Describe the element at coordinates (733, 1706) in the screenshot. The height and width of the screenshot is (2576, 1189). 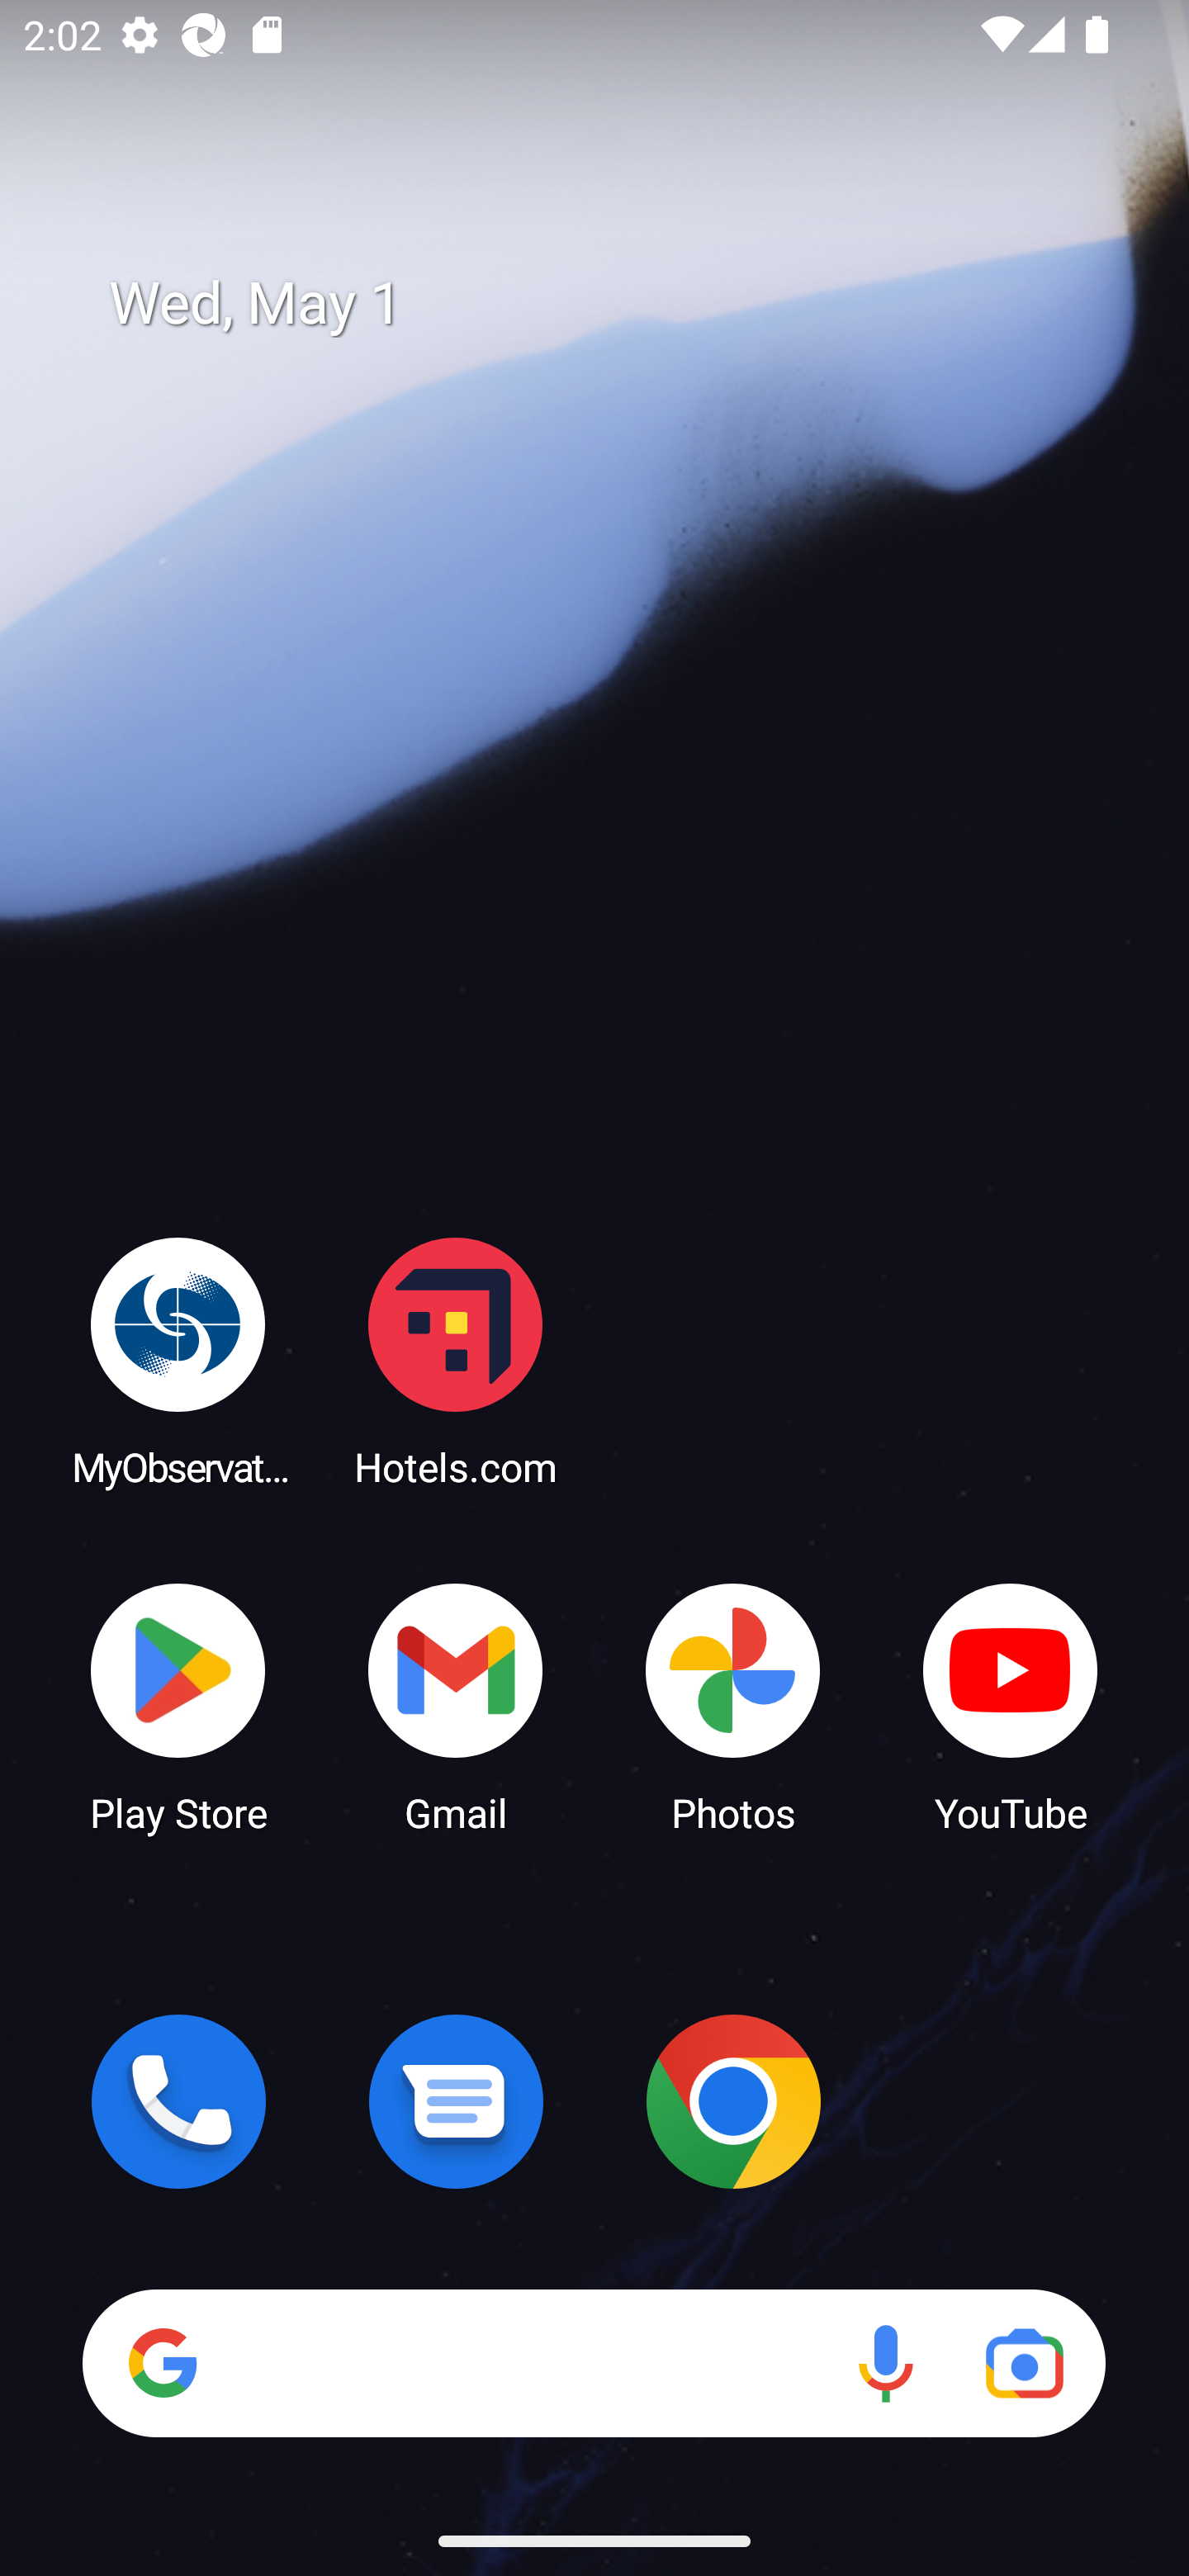
I see `Photos` at that location.